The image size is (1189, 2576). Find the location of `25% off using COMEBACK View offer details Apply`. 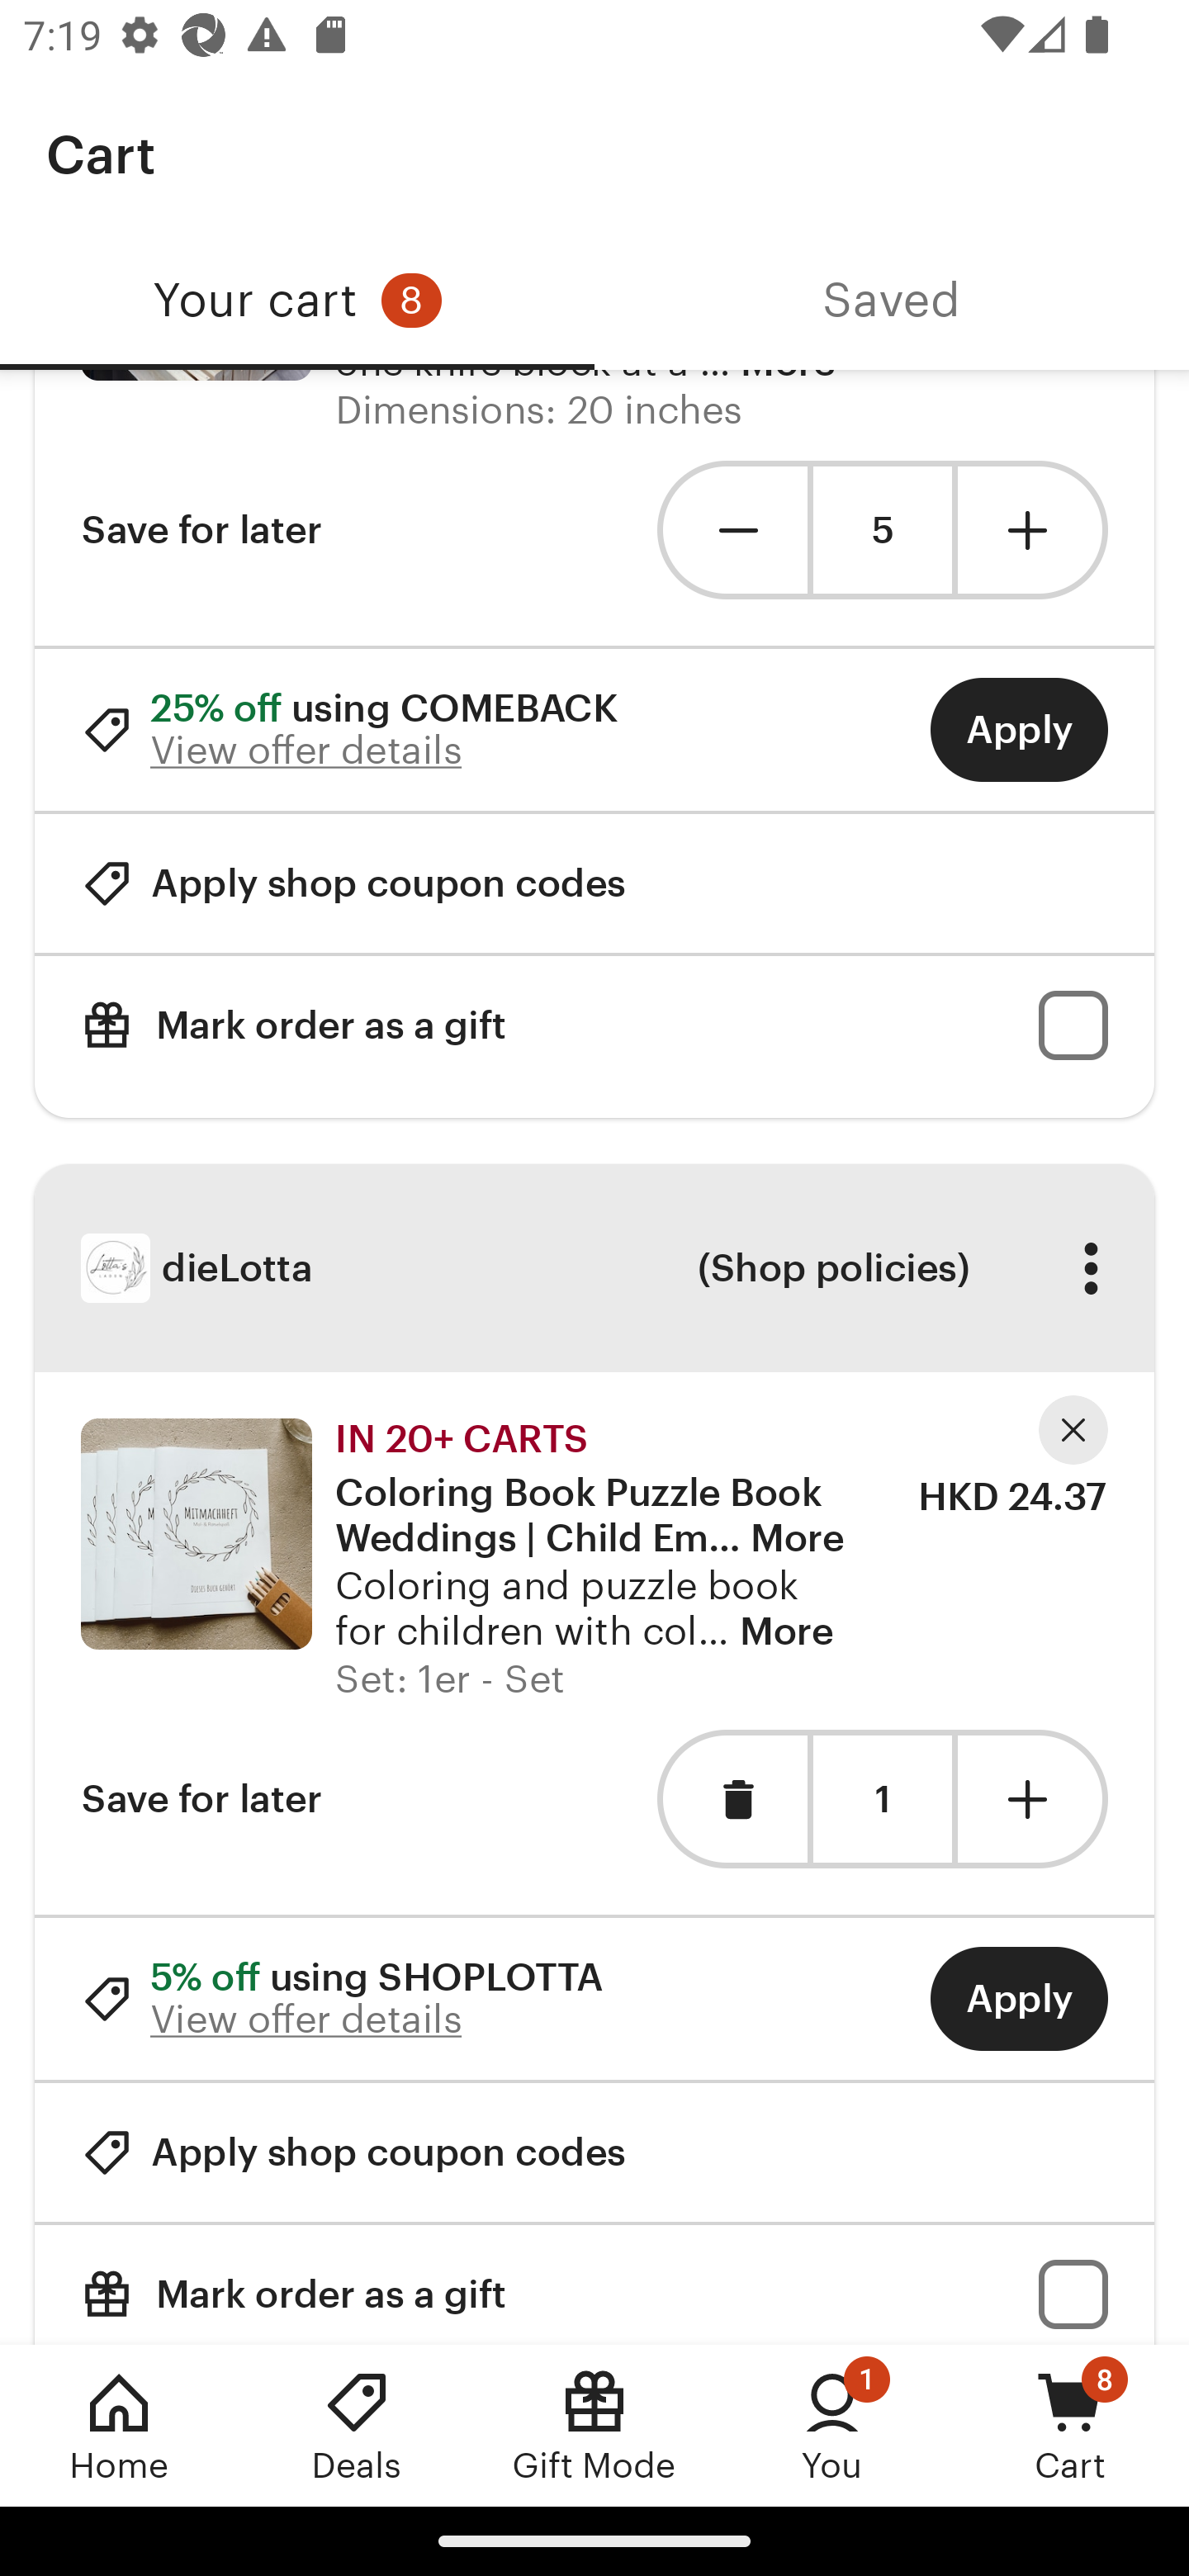

25% off using COMEBACK View offer details Apply is located at coordinates (594, 728).